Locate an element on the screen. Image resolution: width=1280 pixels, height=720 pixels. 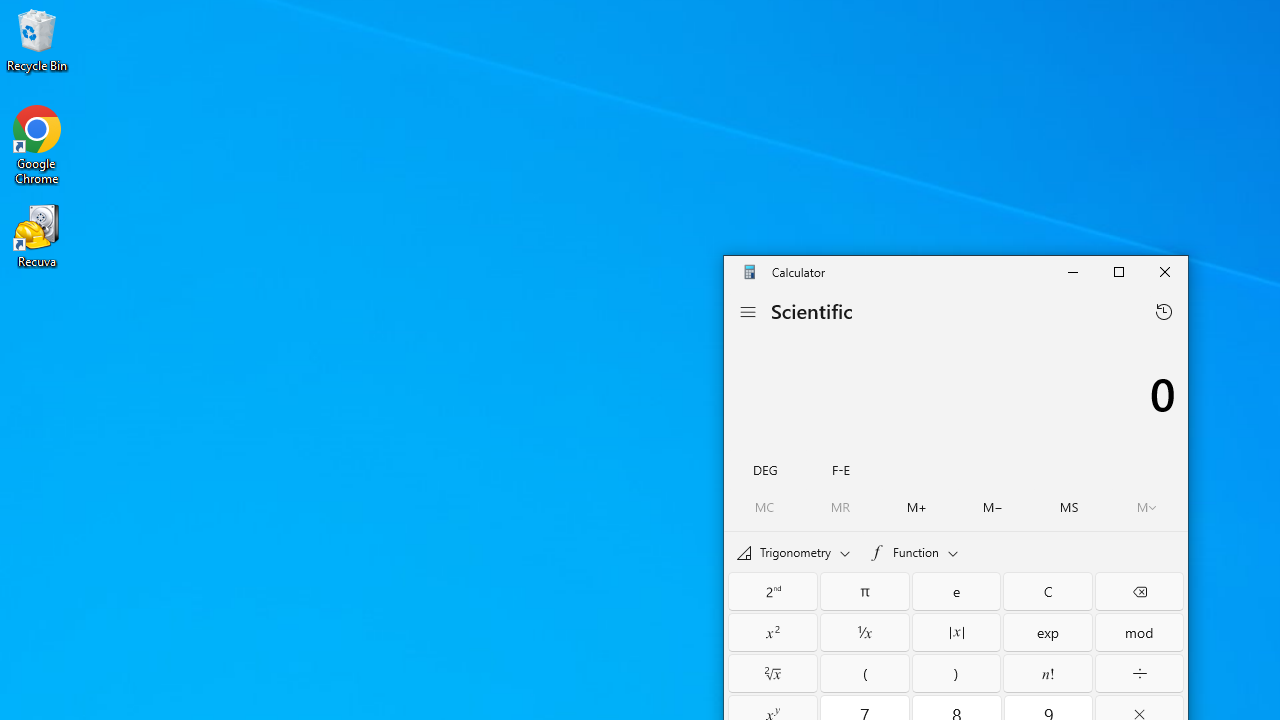
Memory recall is located at coordinates (840, 507).